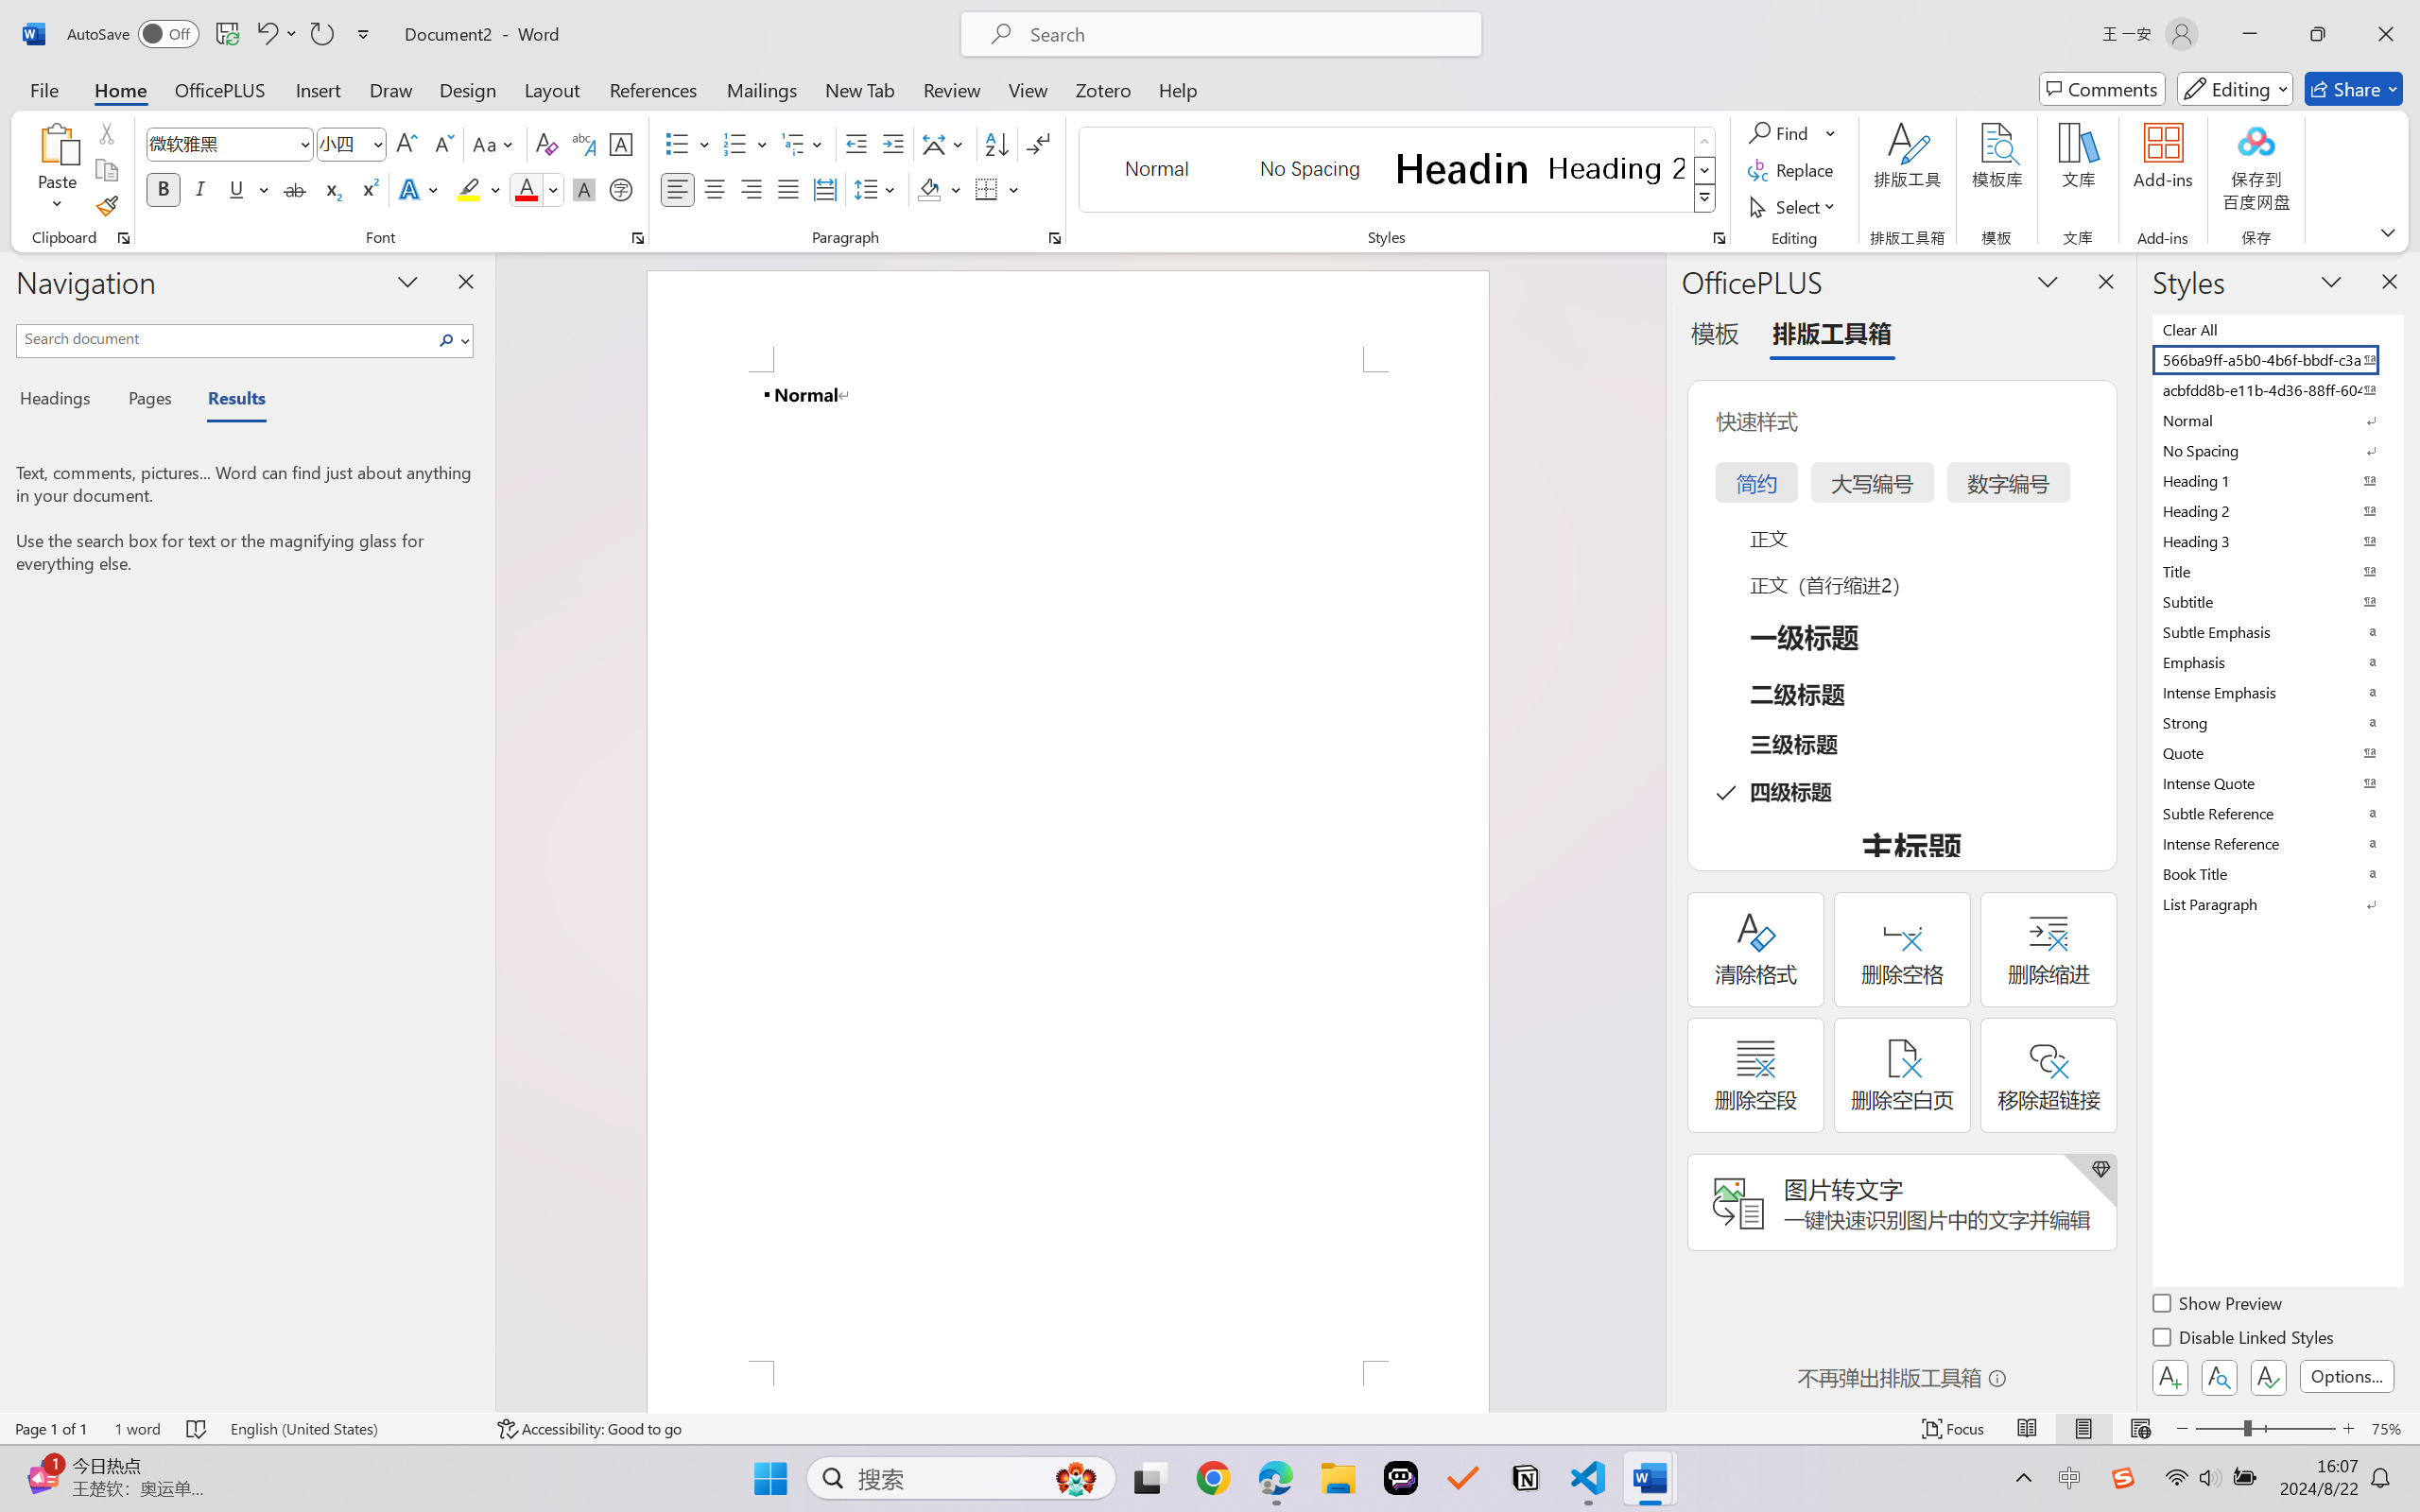 The image size is (2420, 1512). I want to click on Spelling and Grammar Check No Errors, so click(198, 1429).